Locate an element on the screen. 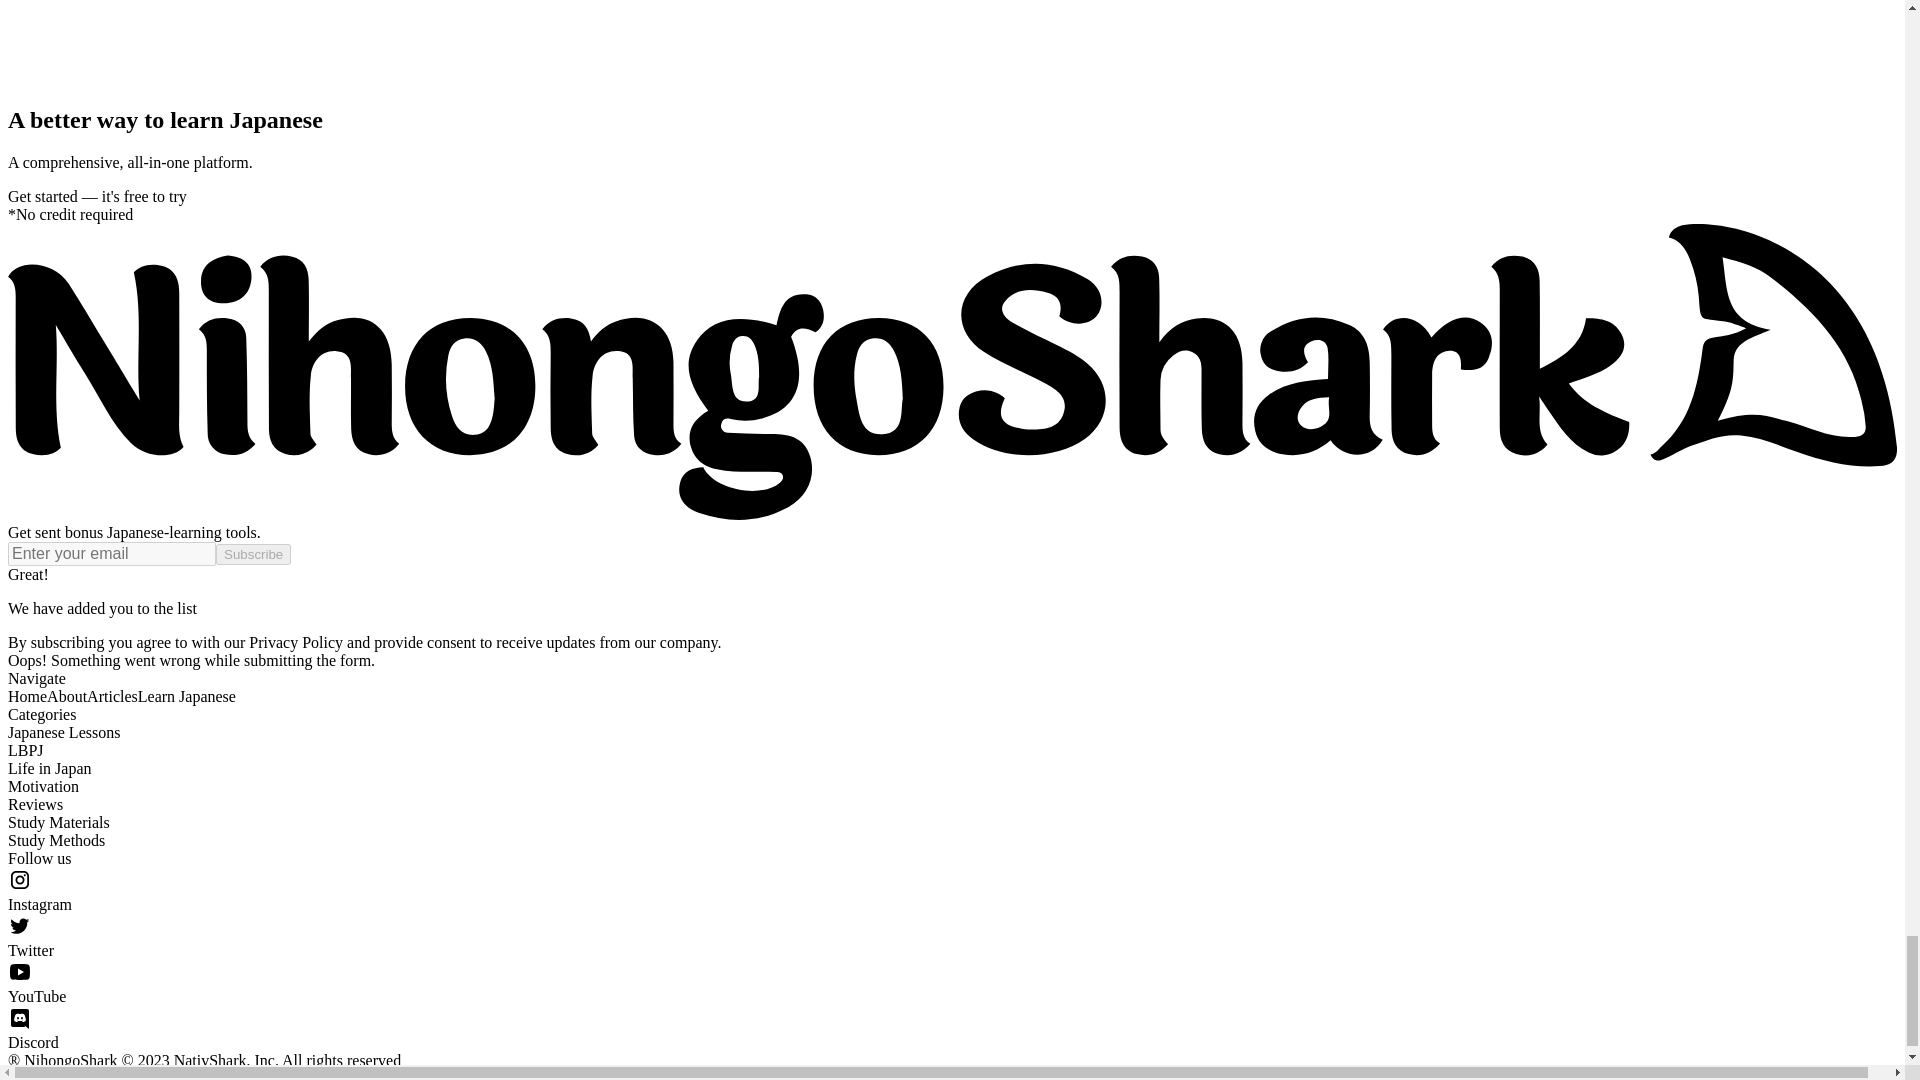  Study Materials is located at coordinates (58, 822).